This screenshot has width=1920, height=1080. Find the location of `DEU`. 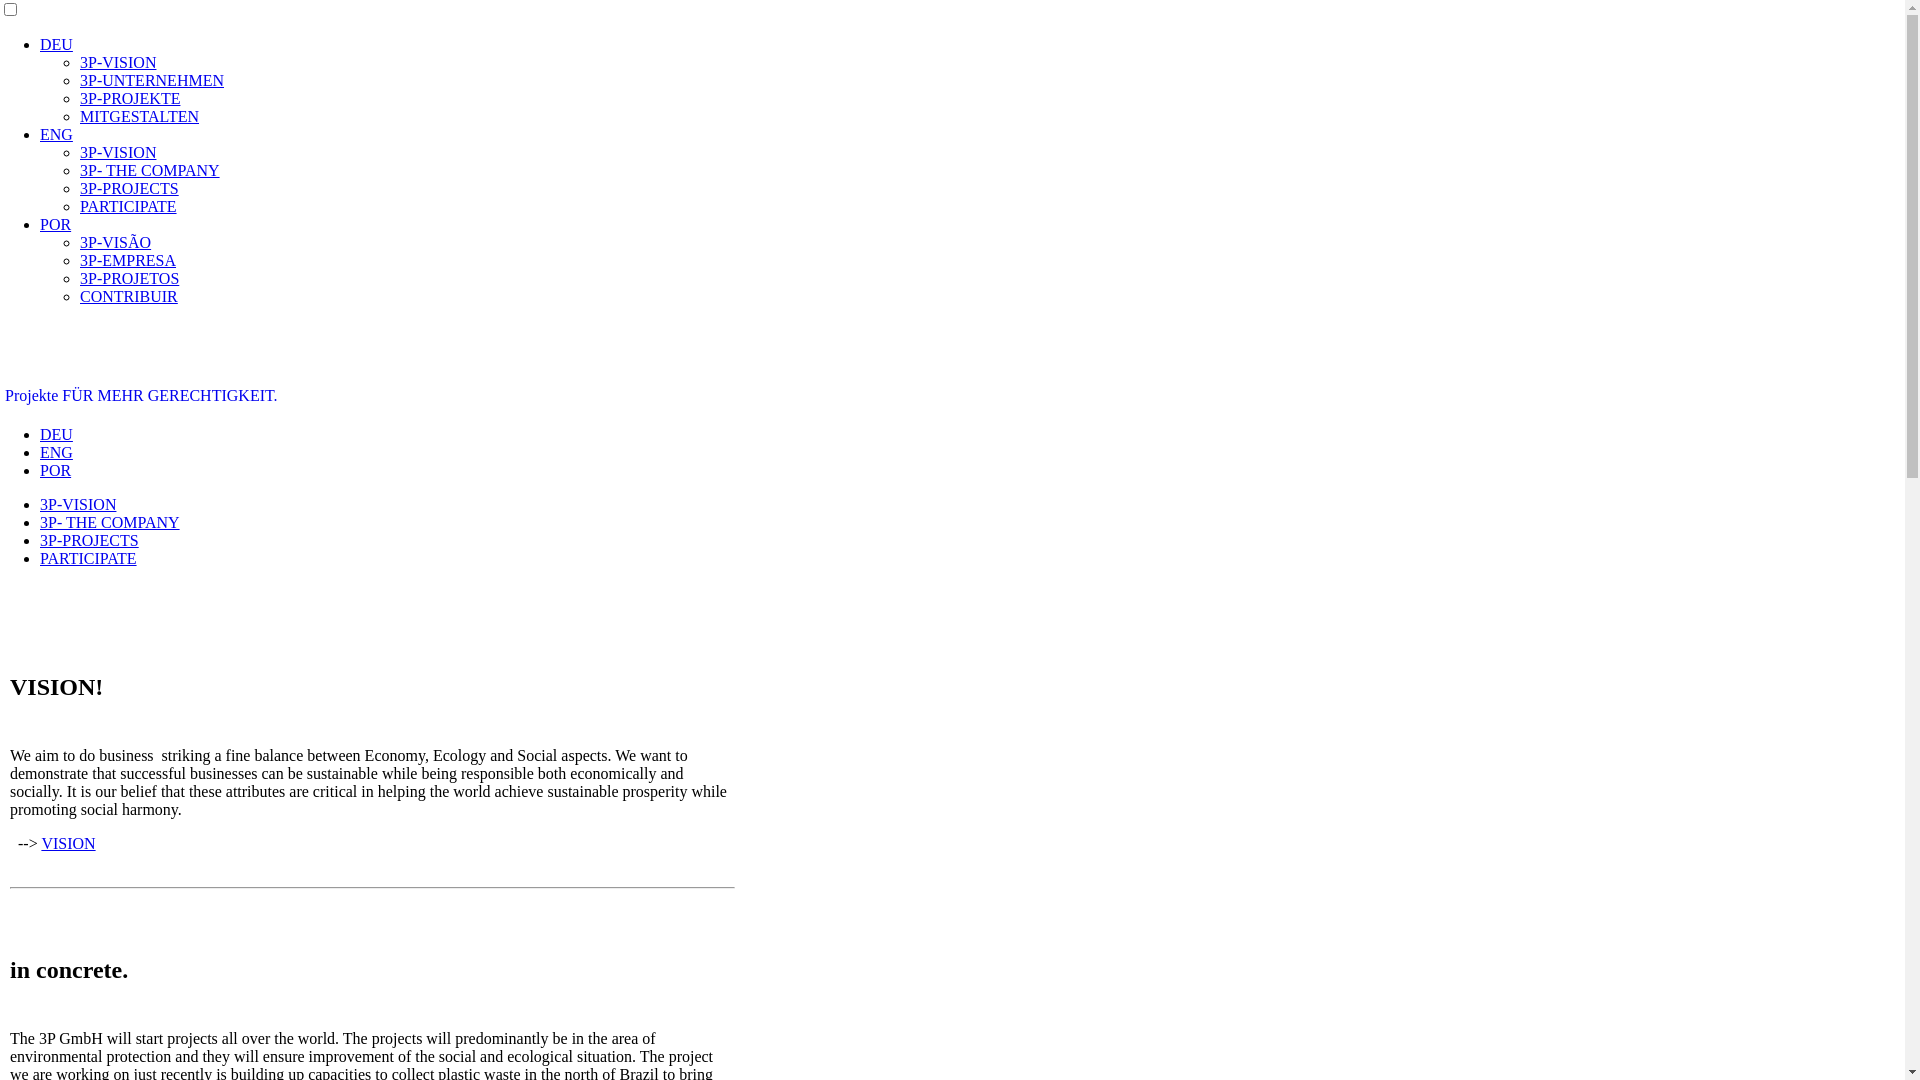

DEU is located at coordinates (56, 44).